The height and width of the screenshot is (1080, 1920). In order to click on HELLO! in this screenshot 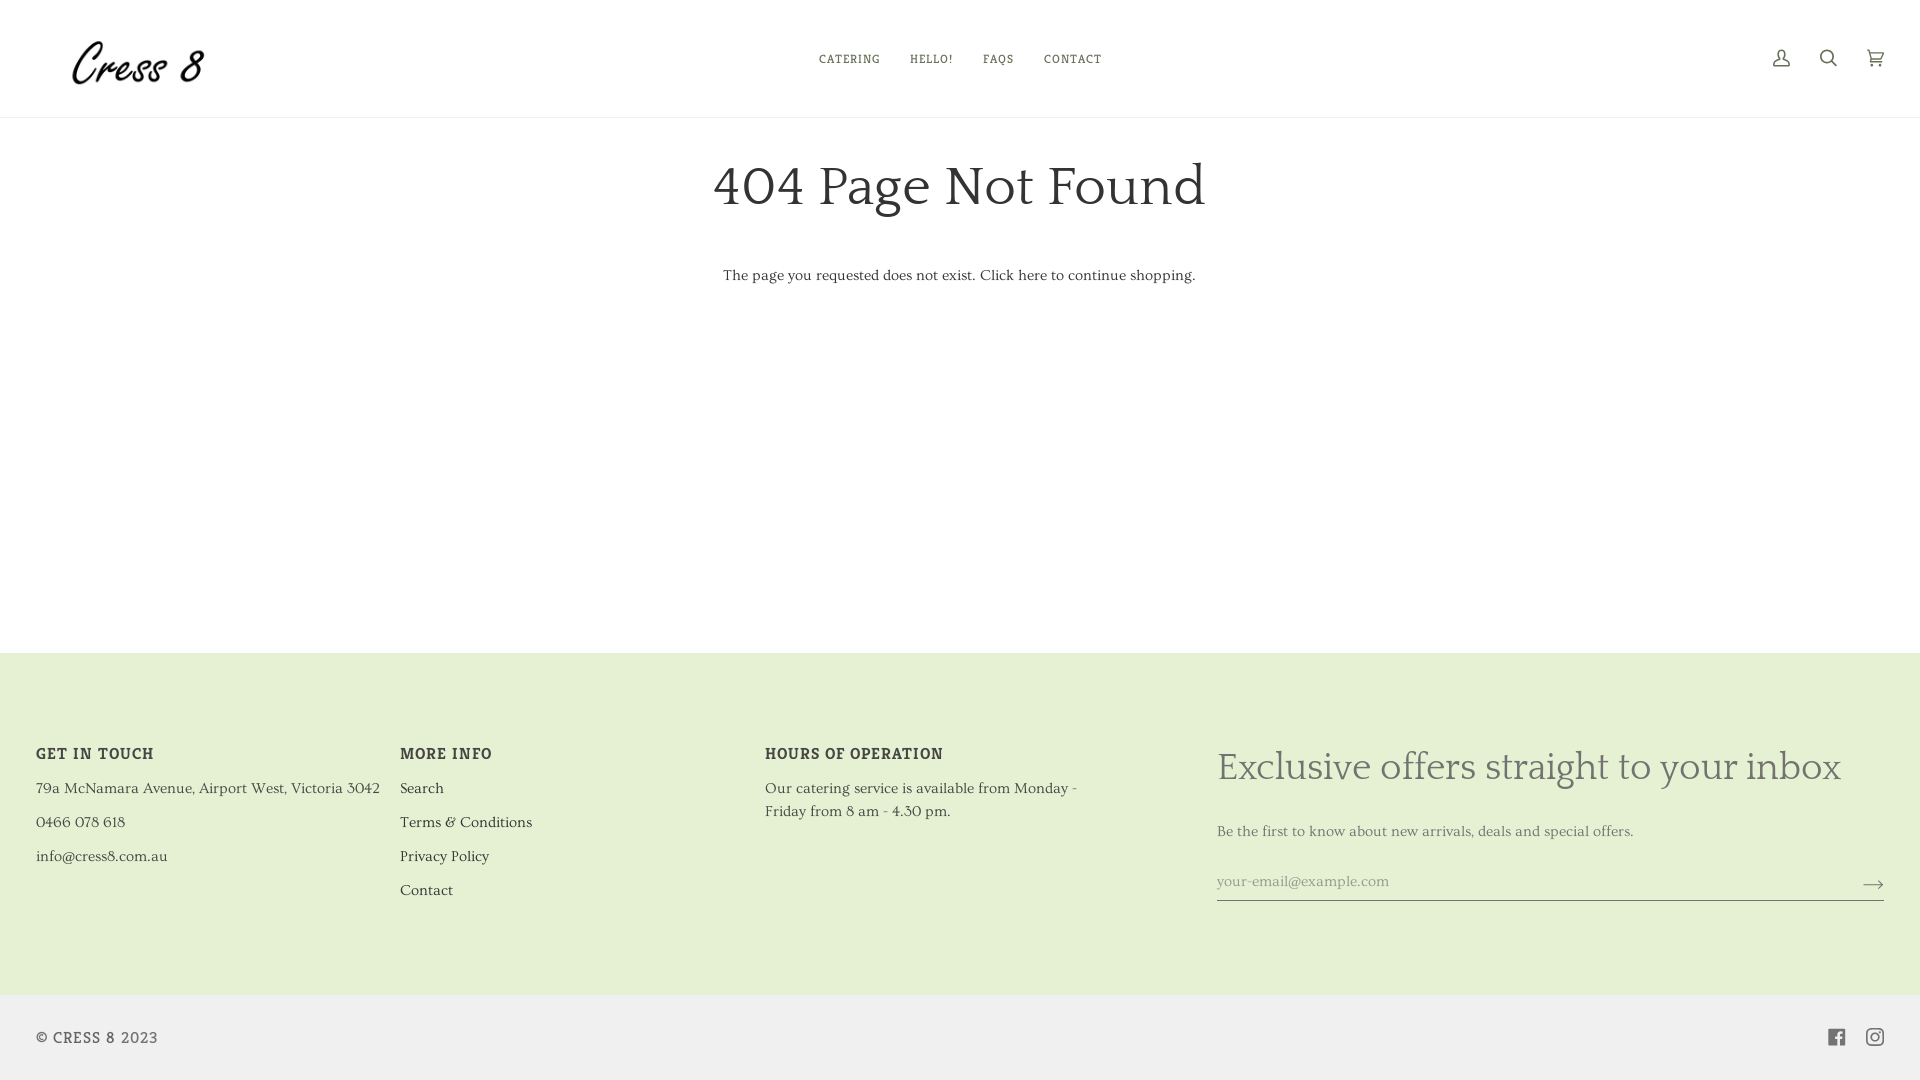, I will do `click(930, 58)`.